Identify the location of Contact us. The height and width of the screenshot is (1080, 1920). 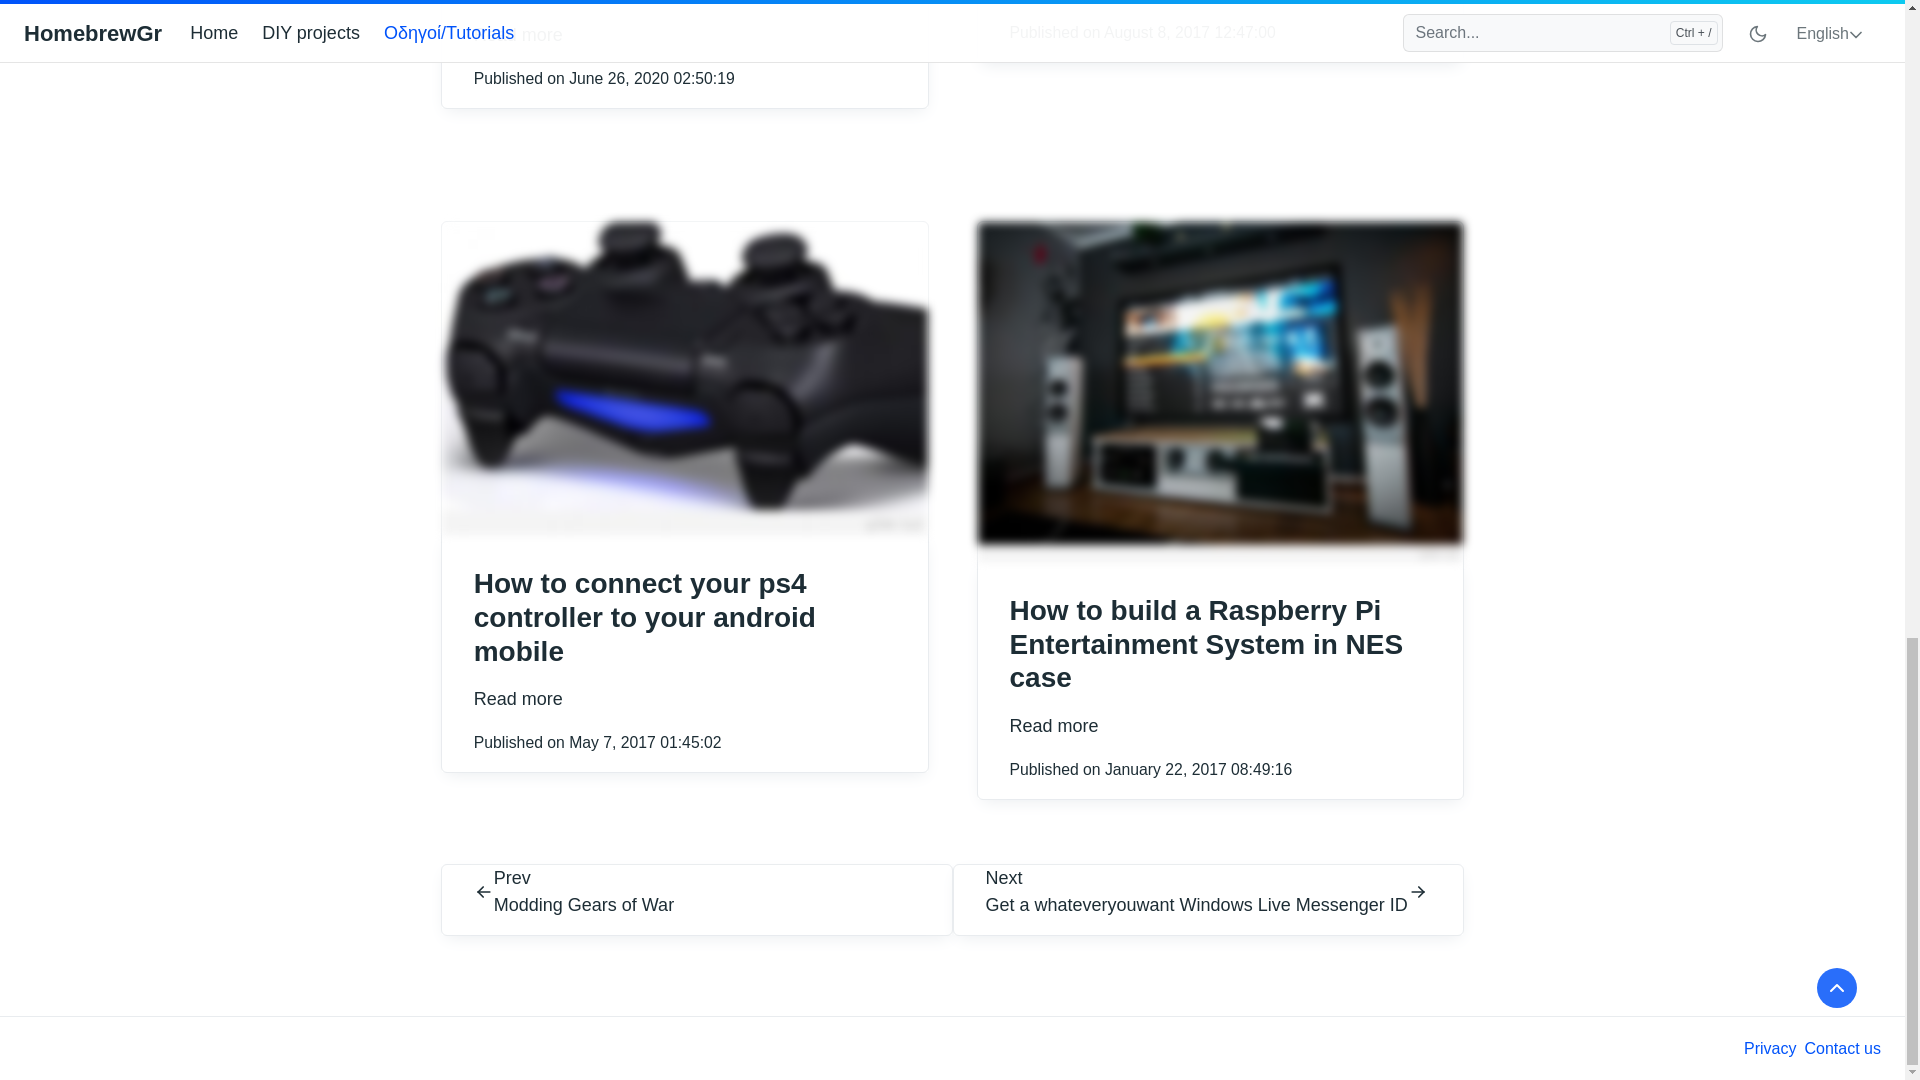
(1842, 1048).